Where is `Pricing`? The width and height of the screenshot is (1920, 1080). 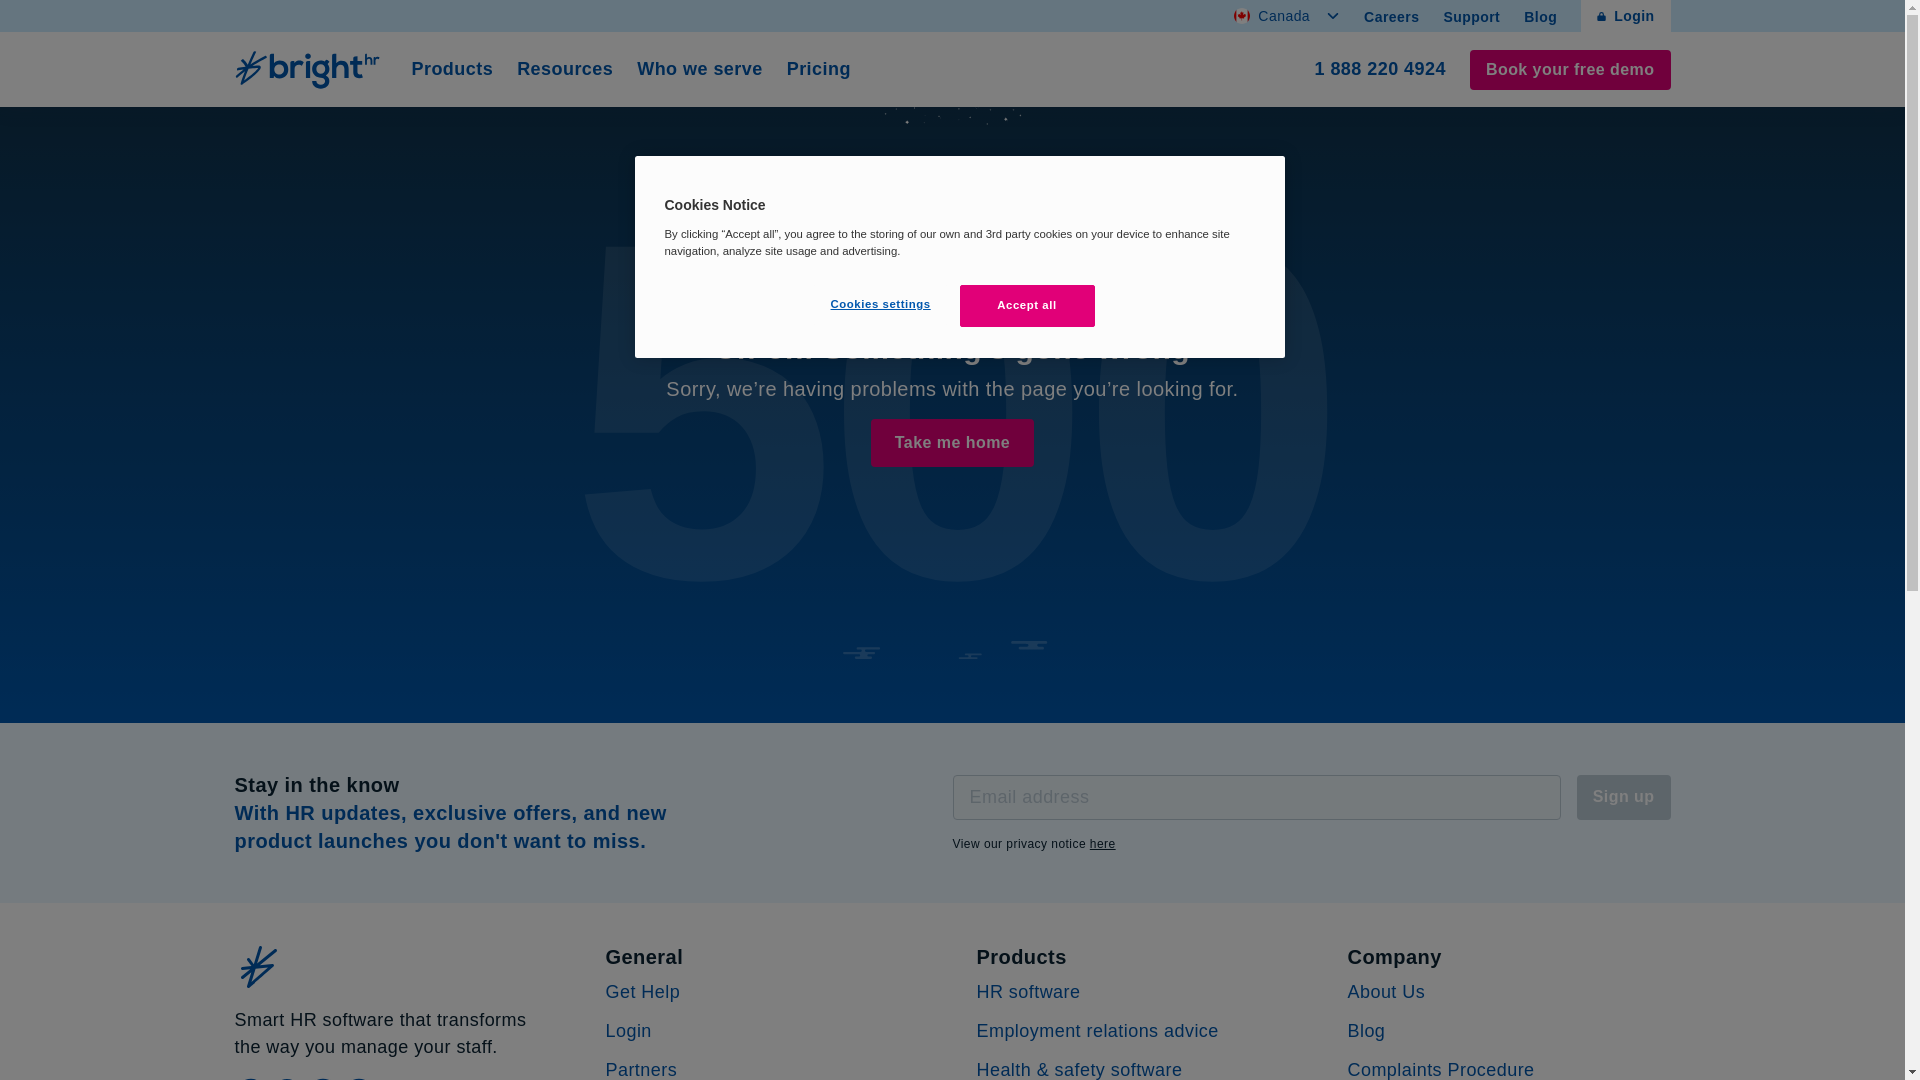 Pricing is located at coordinates (818, 70).